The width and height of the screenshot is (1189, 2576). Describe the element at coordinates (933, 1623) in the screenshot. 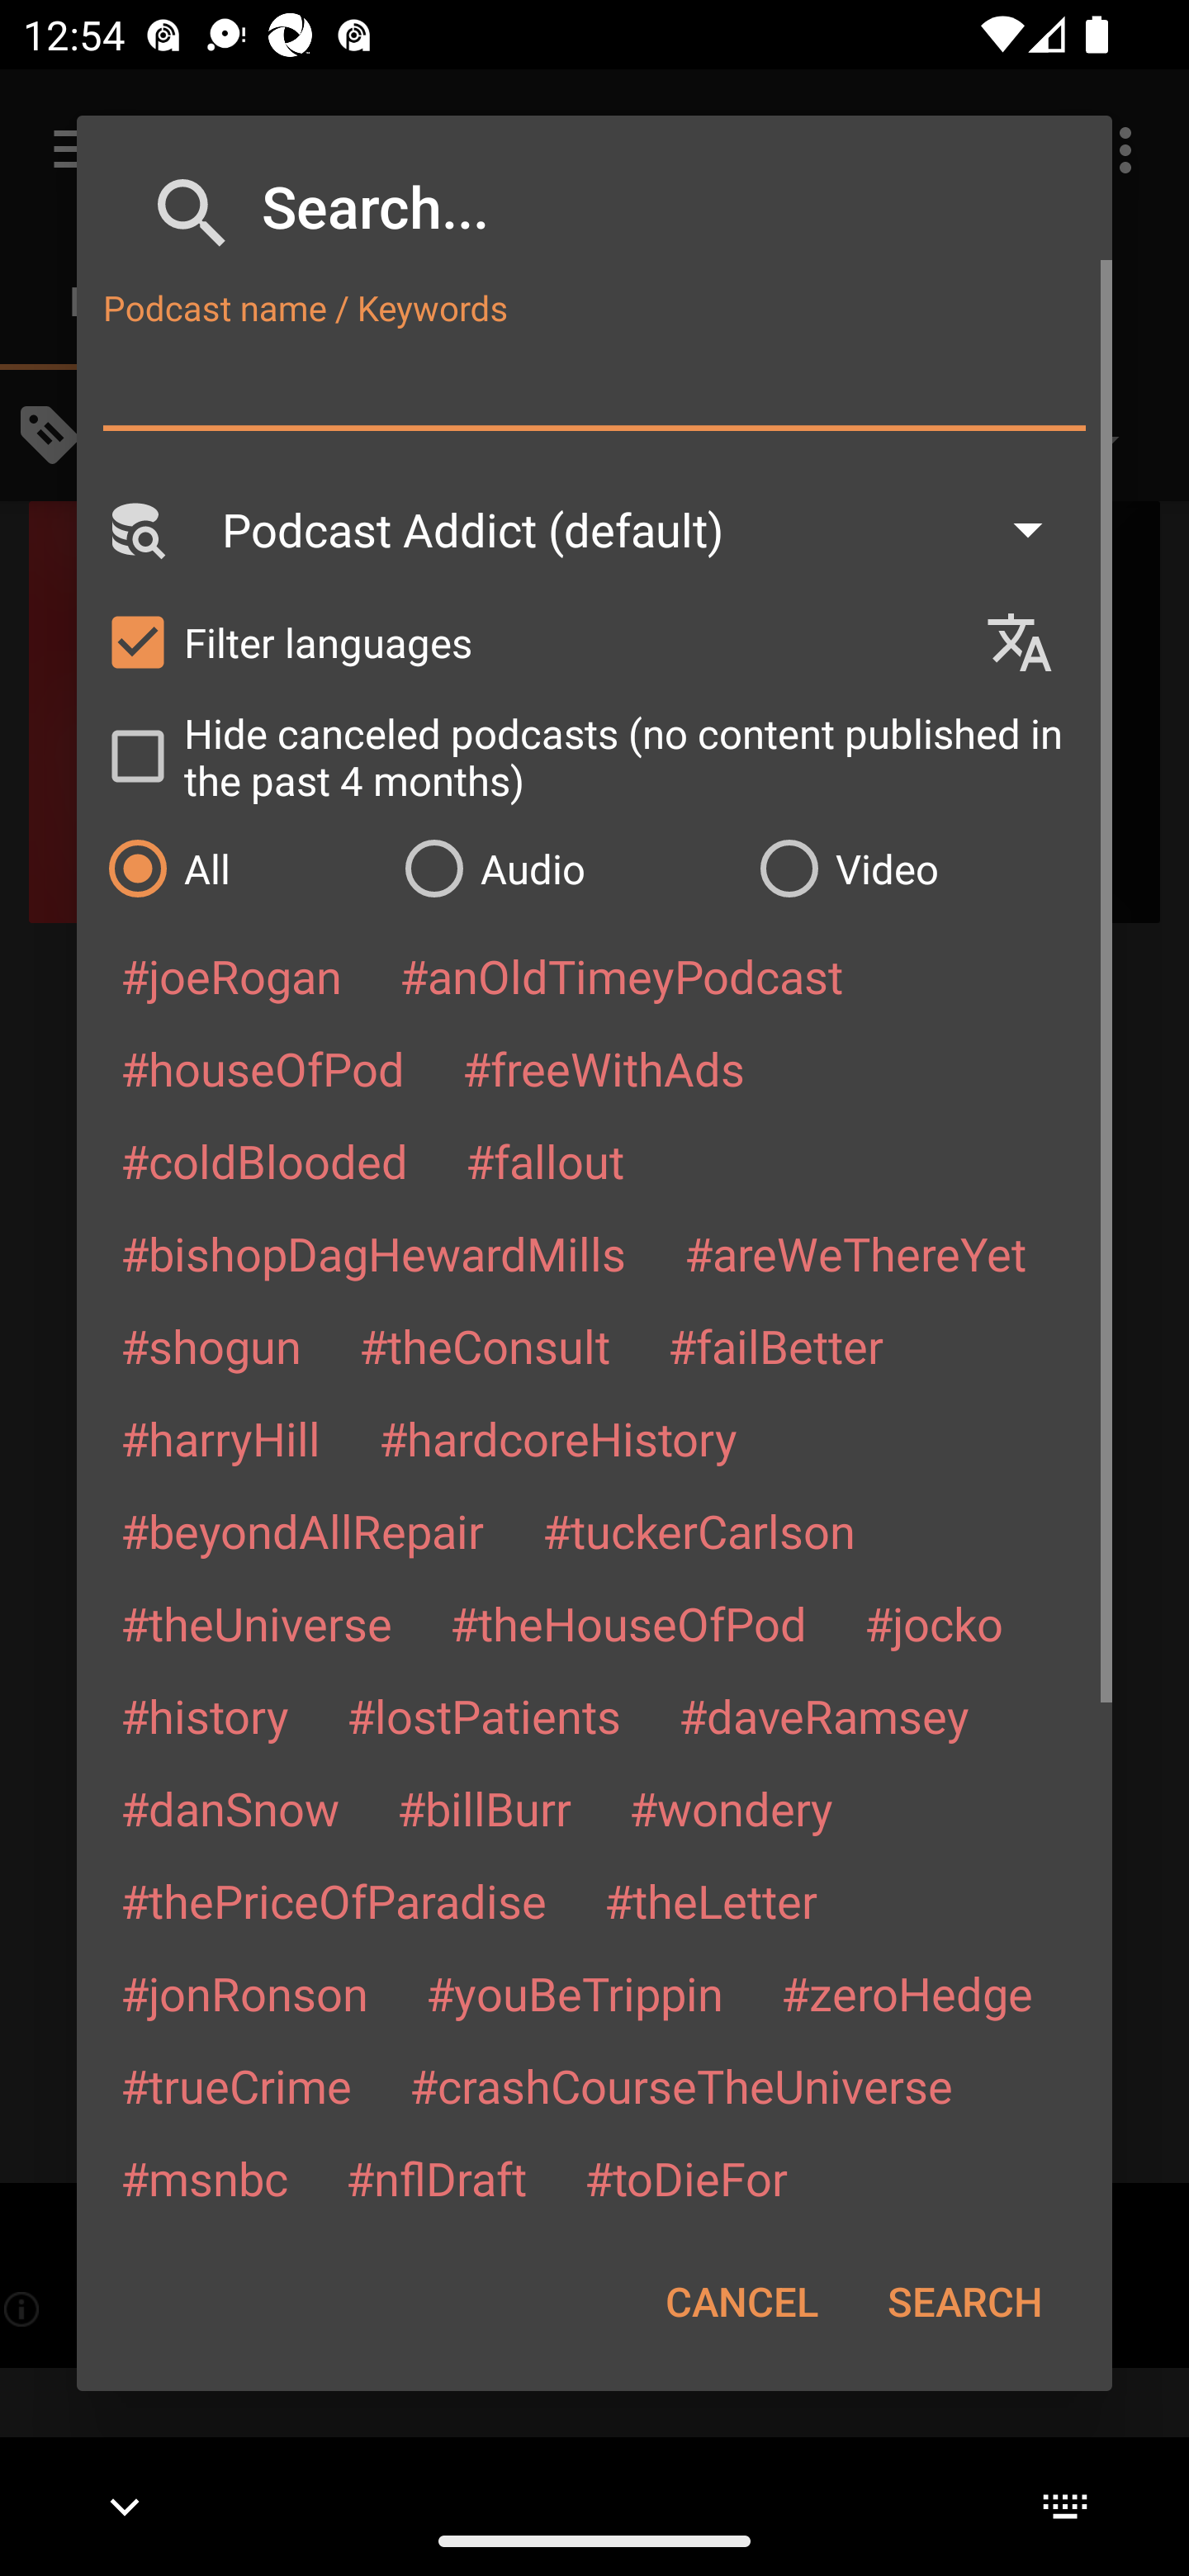

I see `#jocko` at that location.